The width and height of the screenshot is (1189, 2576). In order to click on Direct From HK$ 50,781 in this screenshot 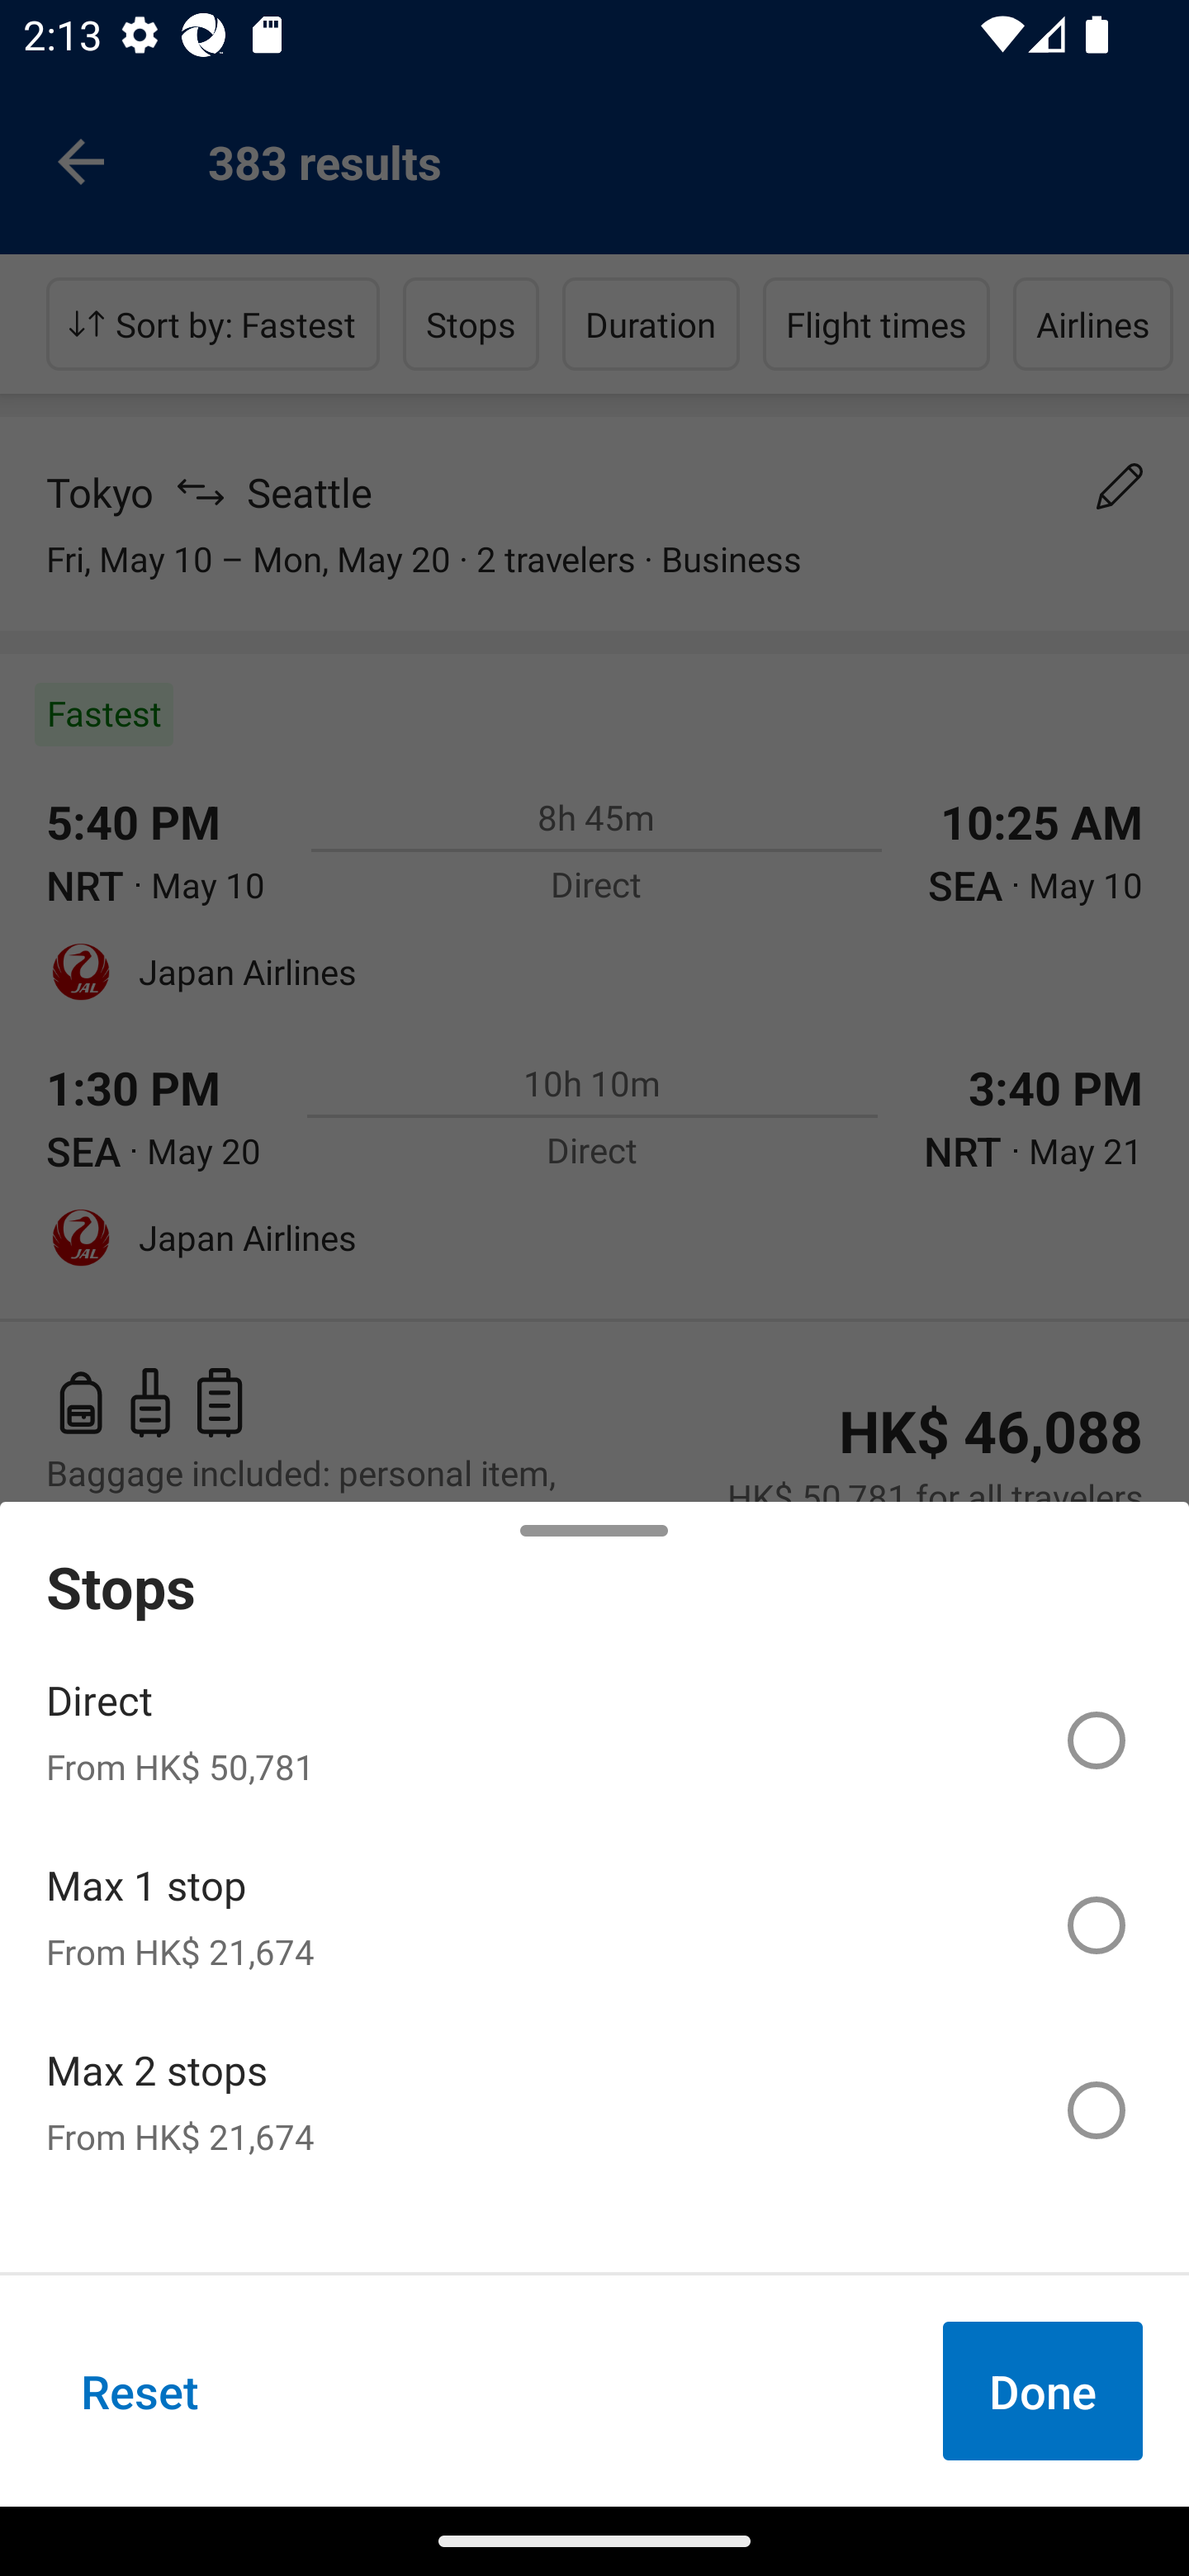, I will do `click(594, 1740)`.